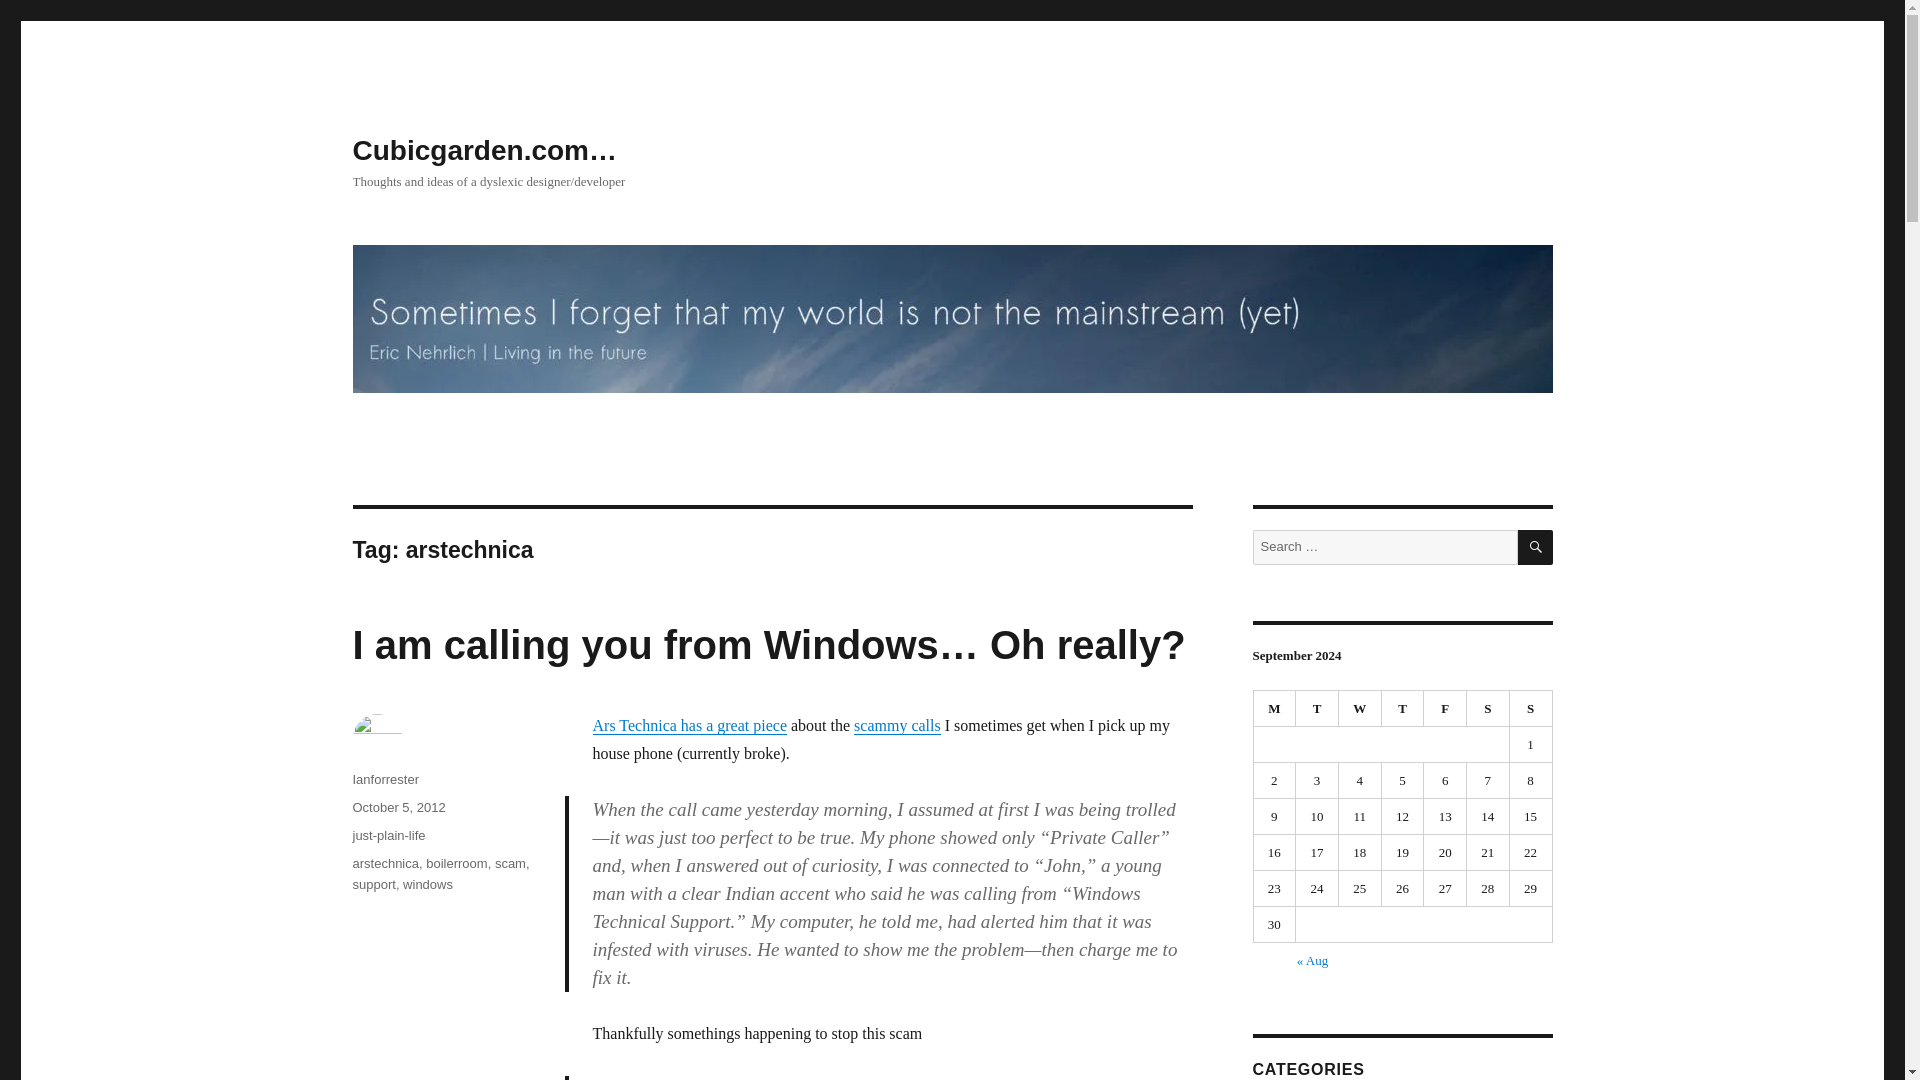 This screenshot has height=1080, width=1920. Describe the element at coordinates (456, 863) in the screenshot. I see `boilerroom` at that location.